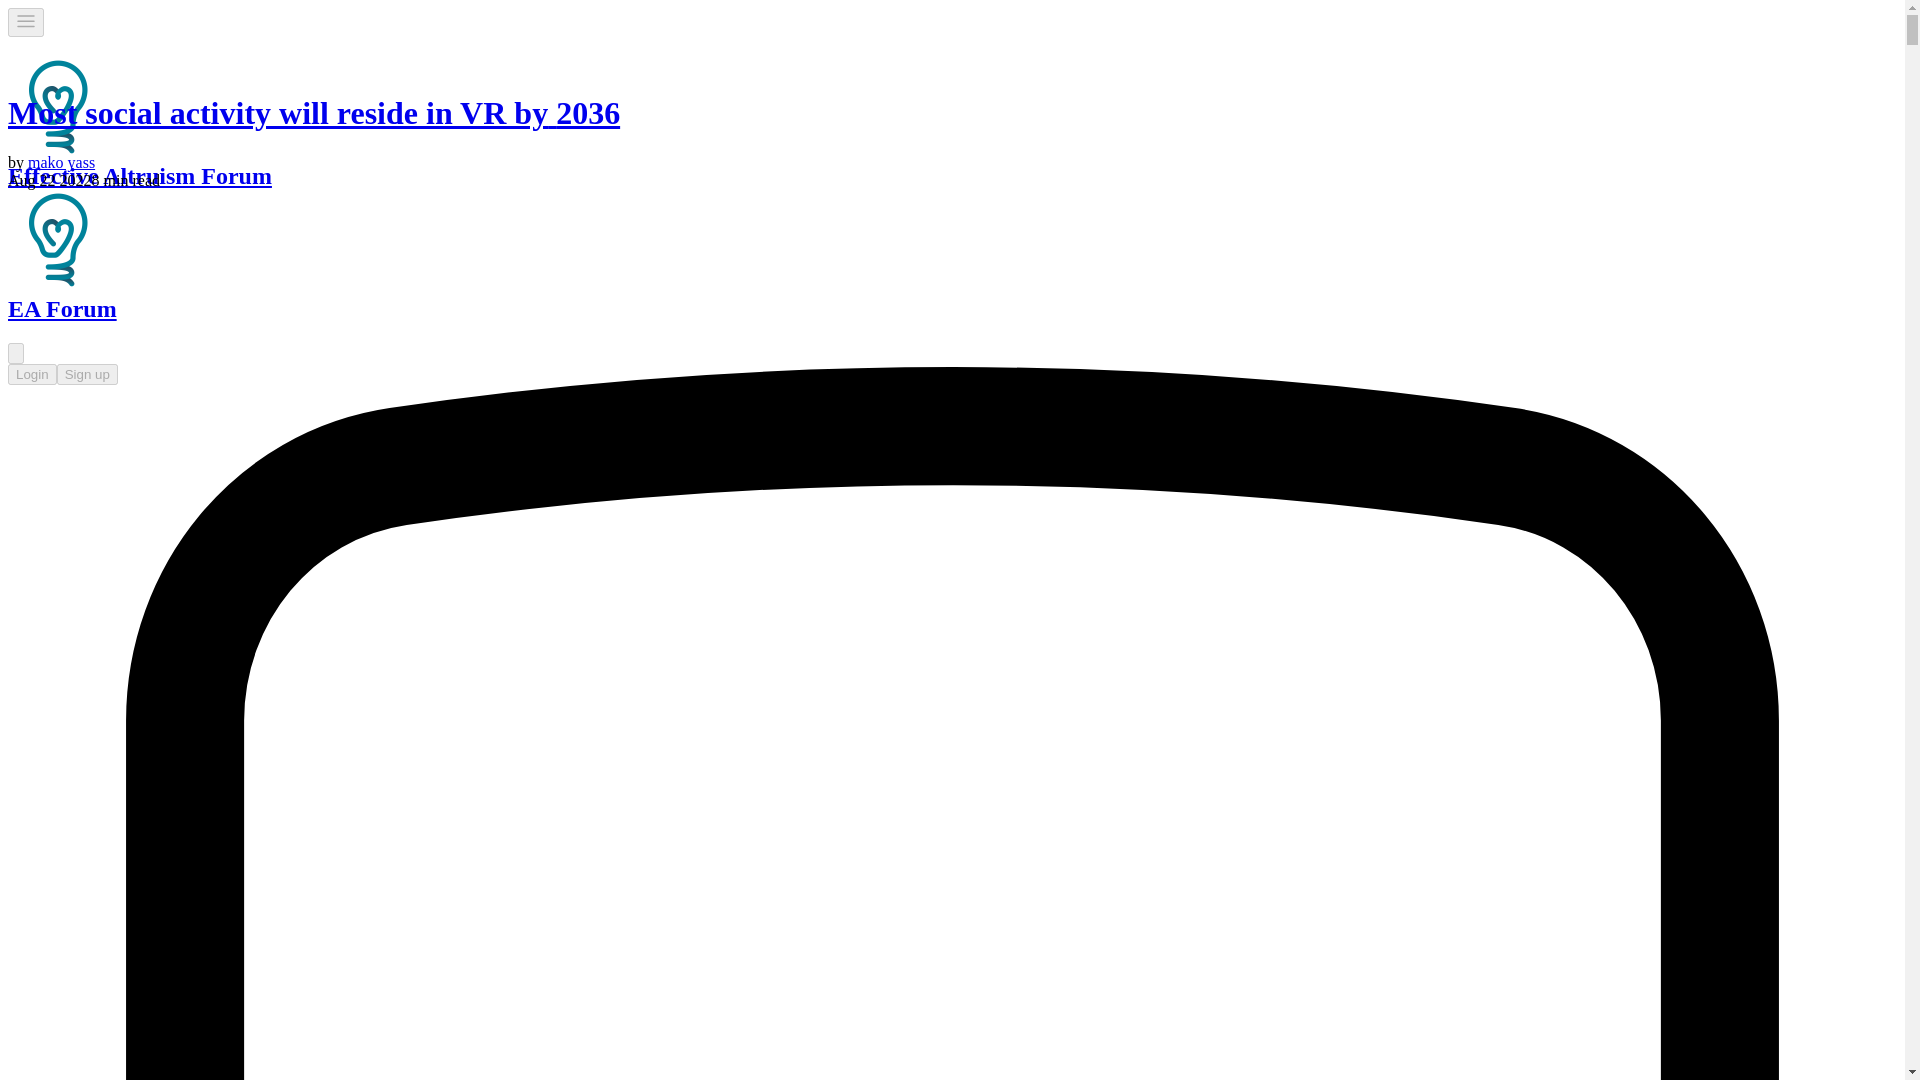 The width and height of the screenshot is (1920, 1080). I want to click on mako yass, so click(61, 162).